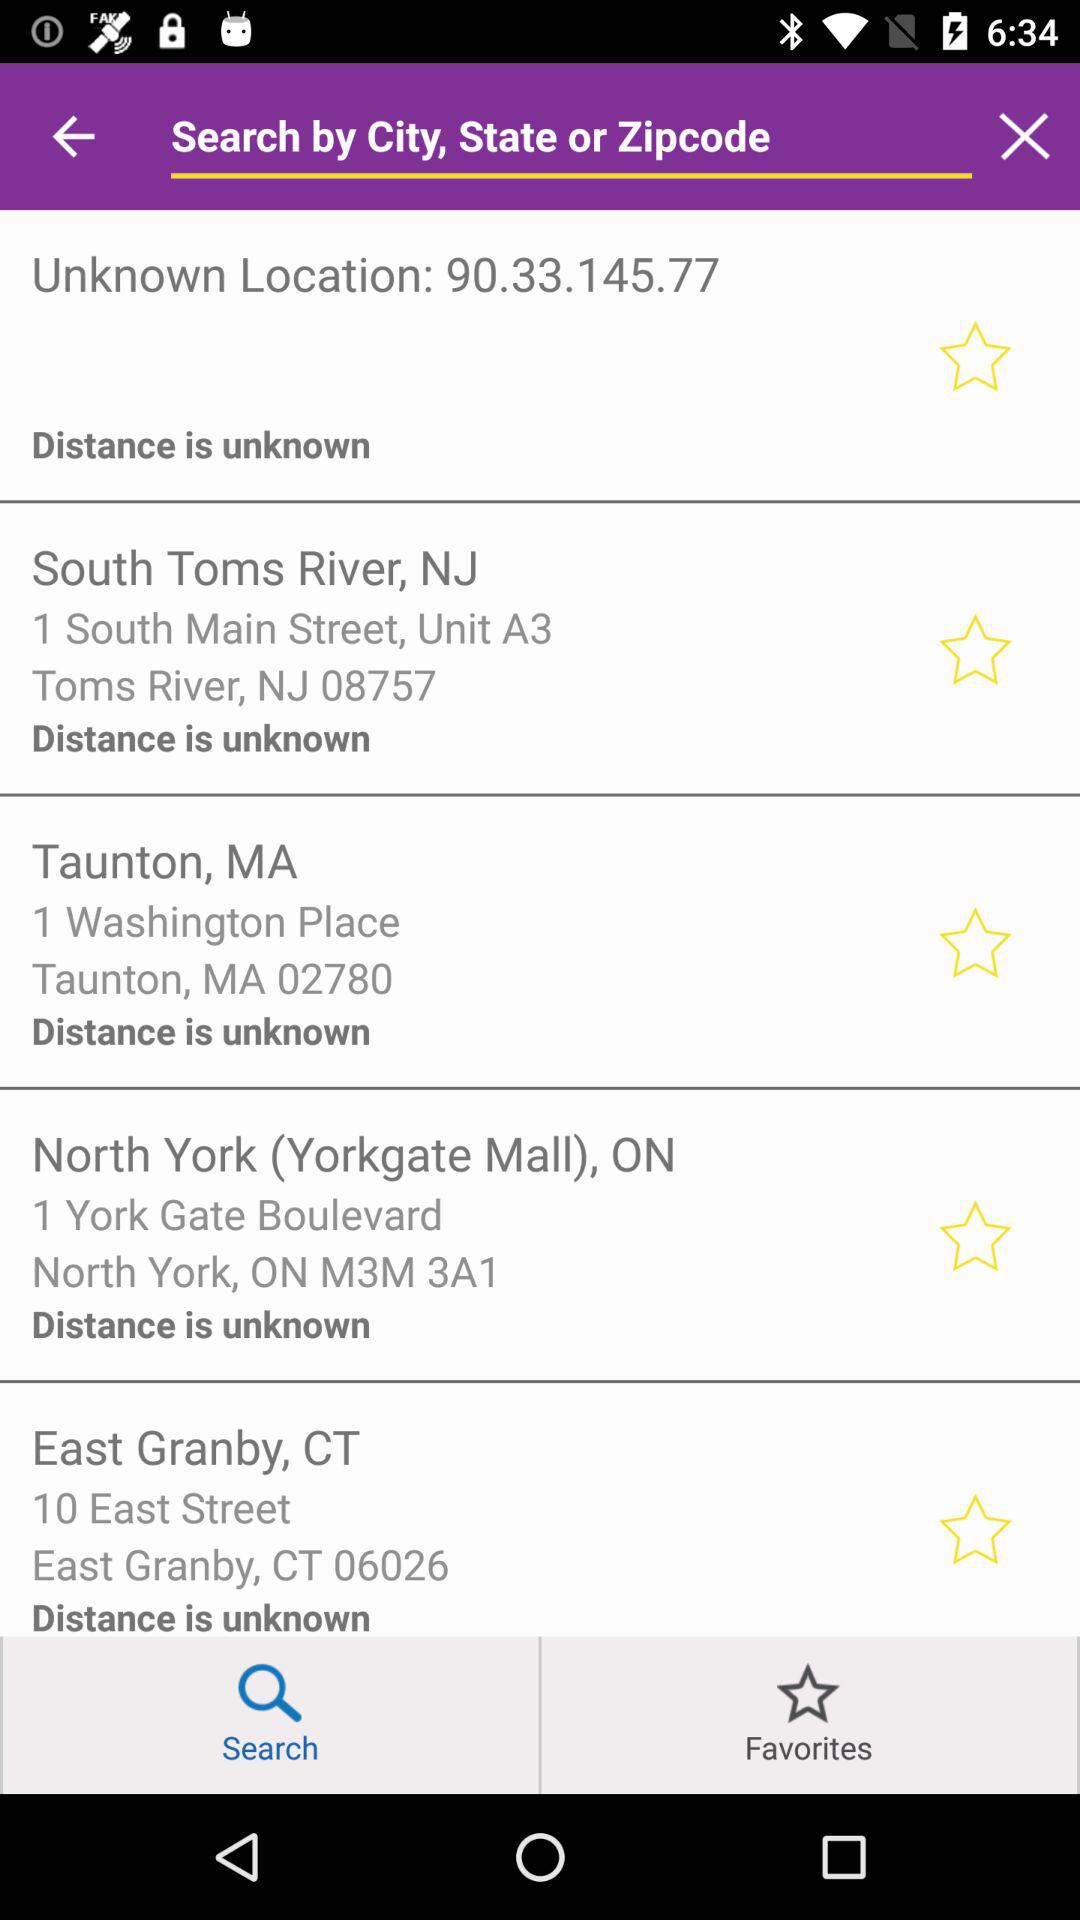 The height and width of the screenshot is (1920, 1080). Describe the element at coordinates (2, 1714) in the screenshot. I see `choose the icon next to search item` at that location.